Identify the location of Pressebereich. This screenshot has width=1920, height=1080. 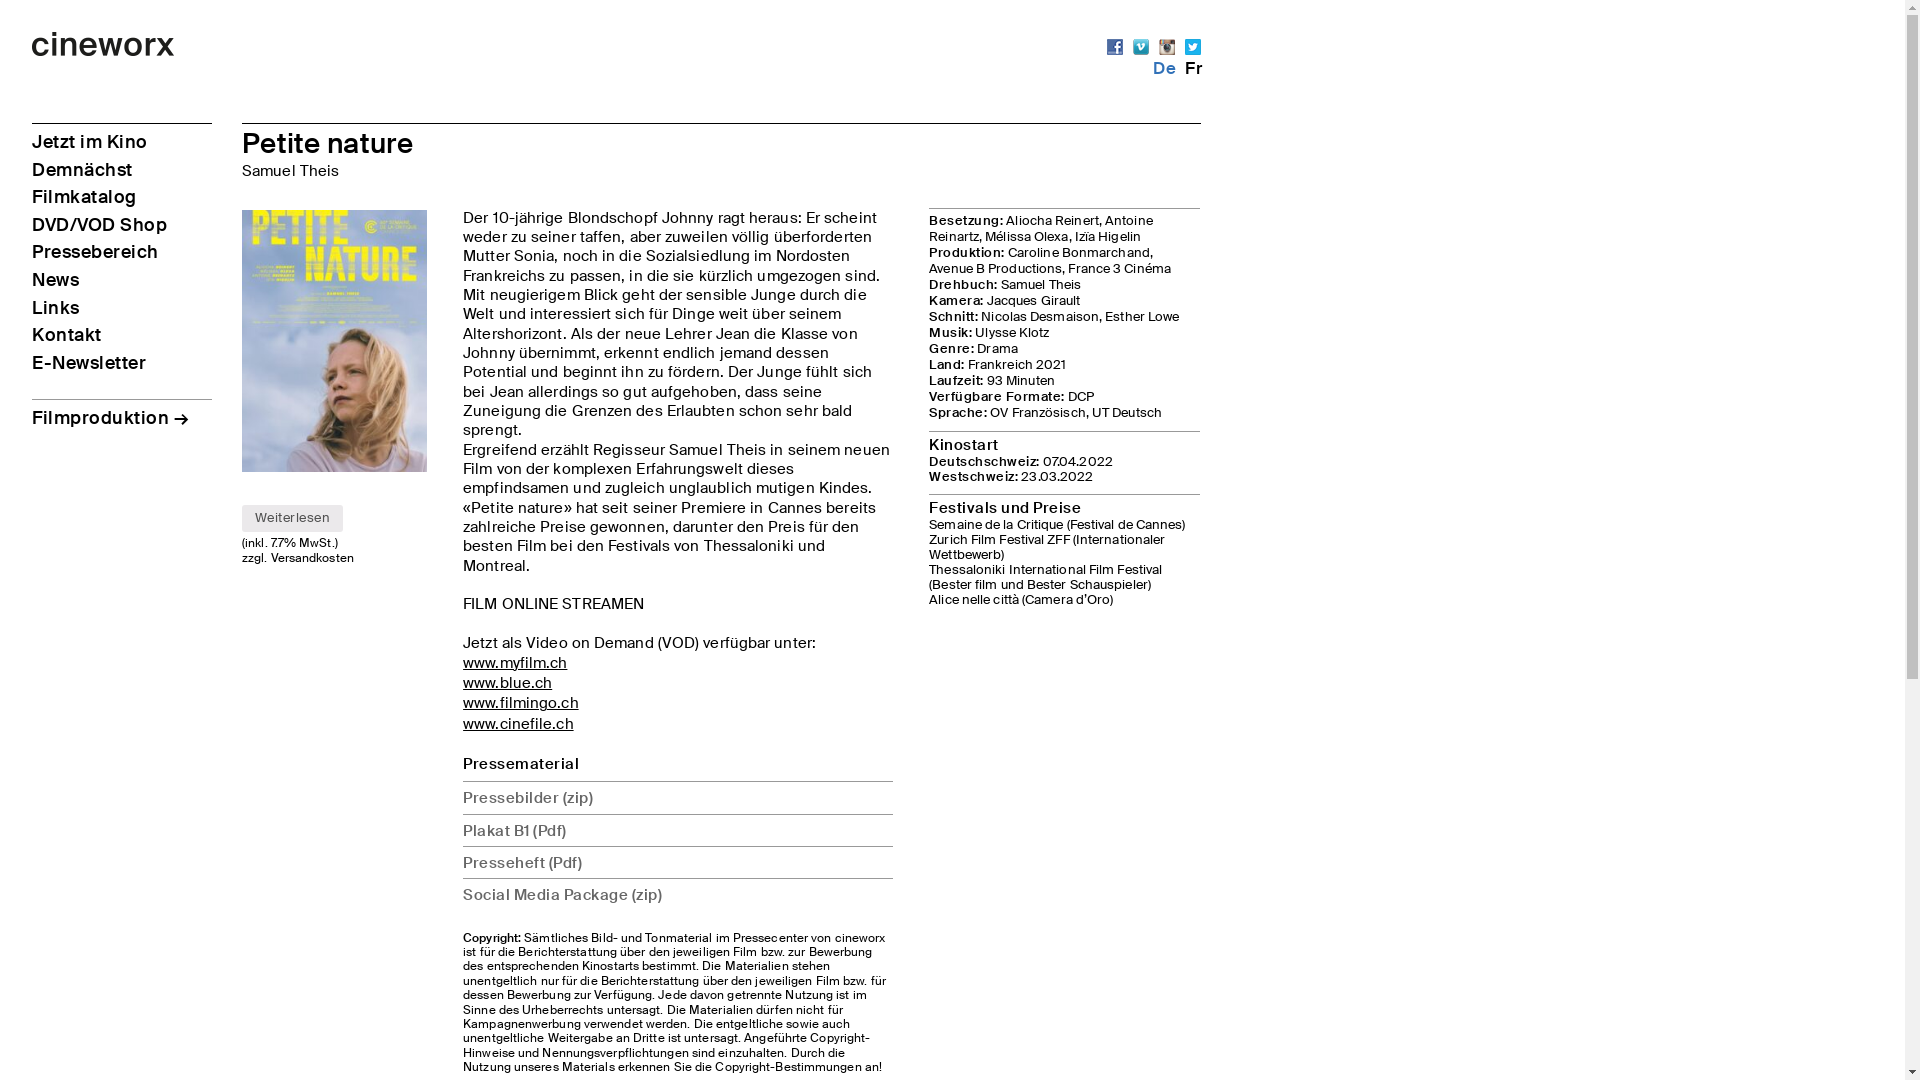
(96, 252).